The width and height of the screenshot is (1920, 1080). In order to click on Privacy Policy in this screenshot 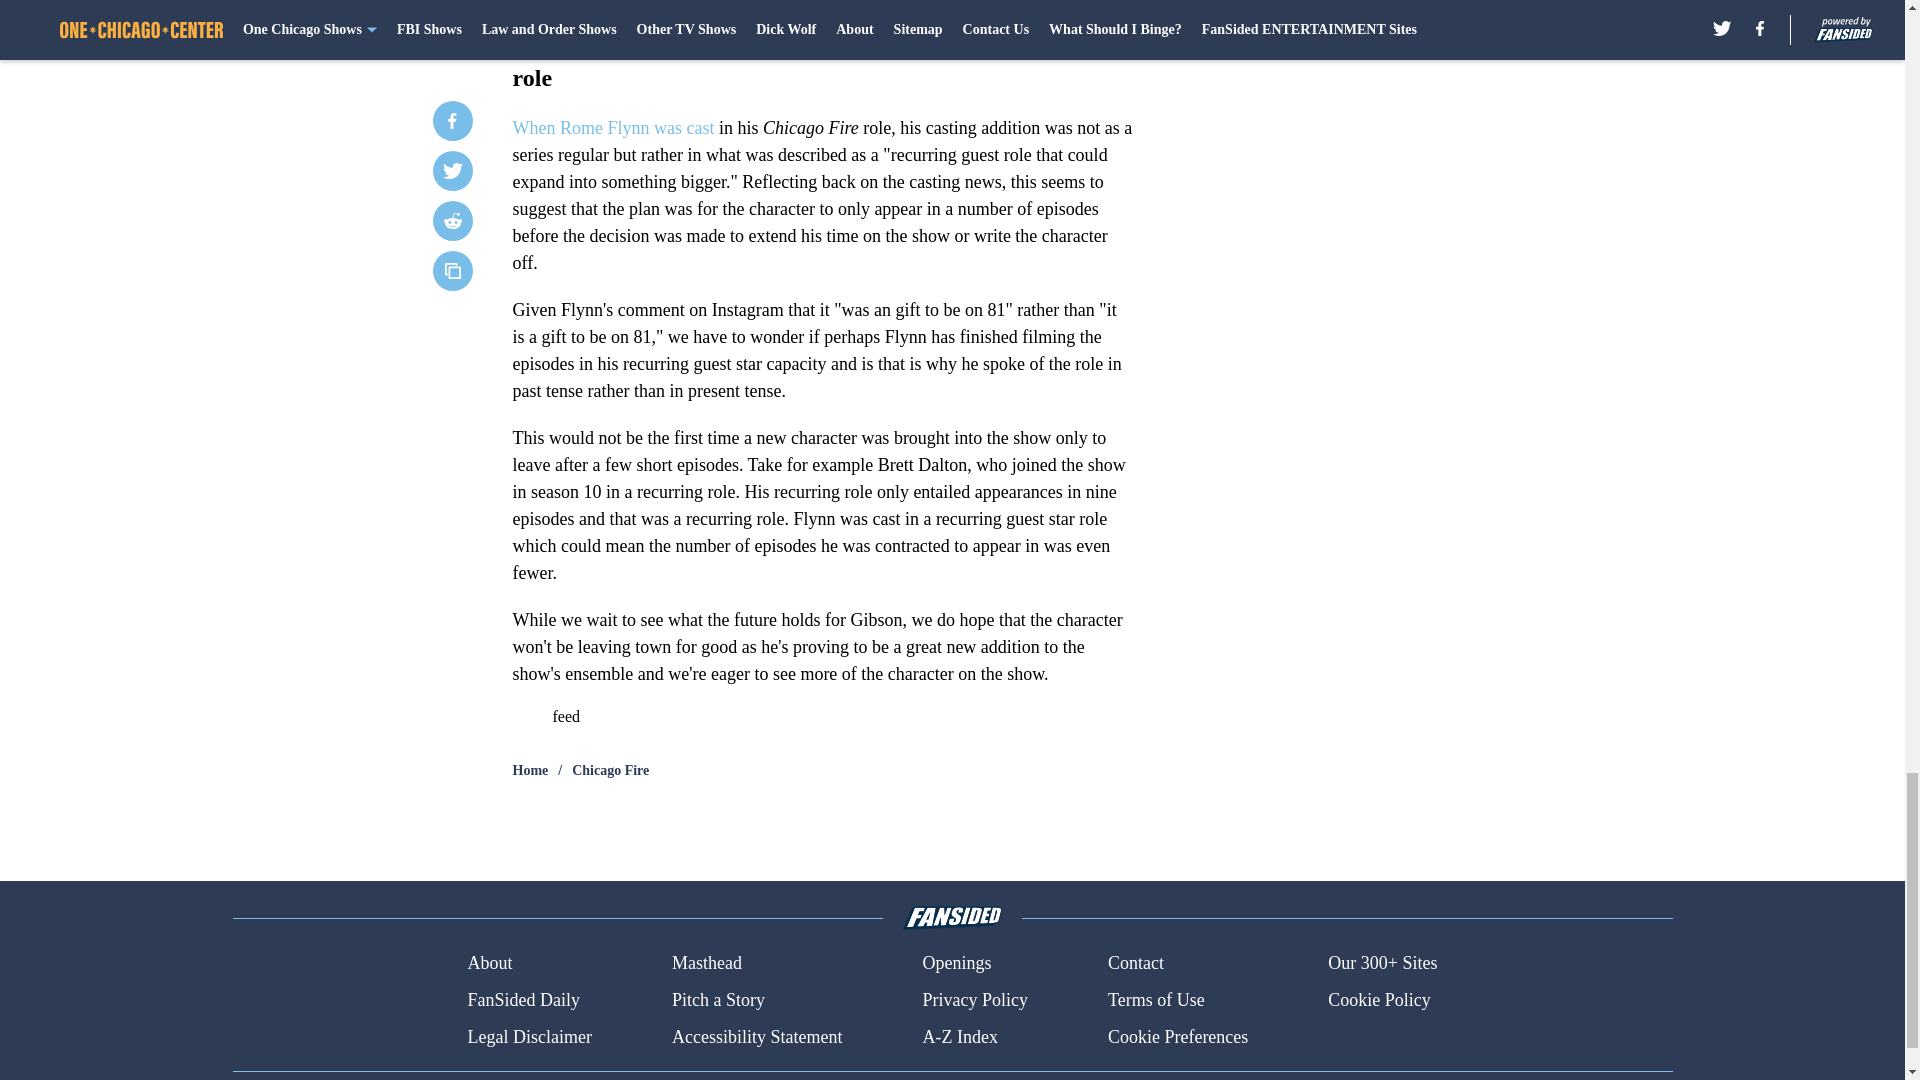, I will do `click(974, 1000)`.